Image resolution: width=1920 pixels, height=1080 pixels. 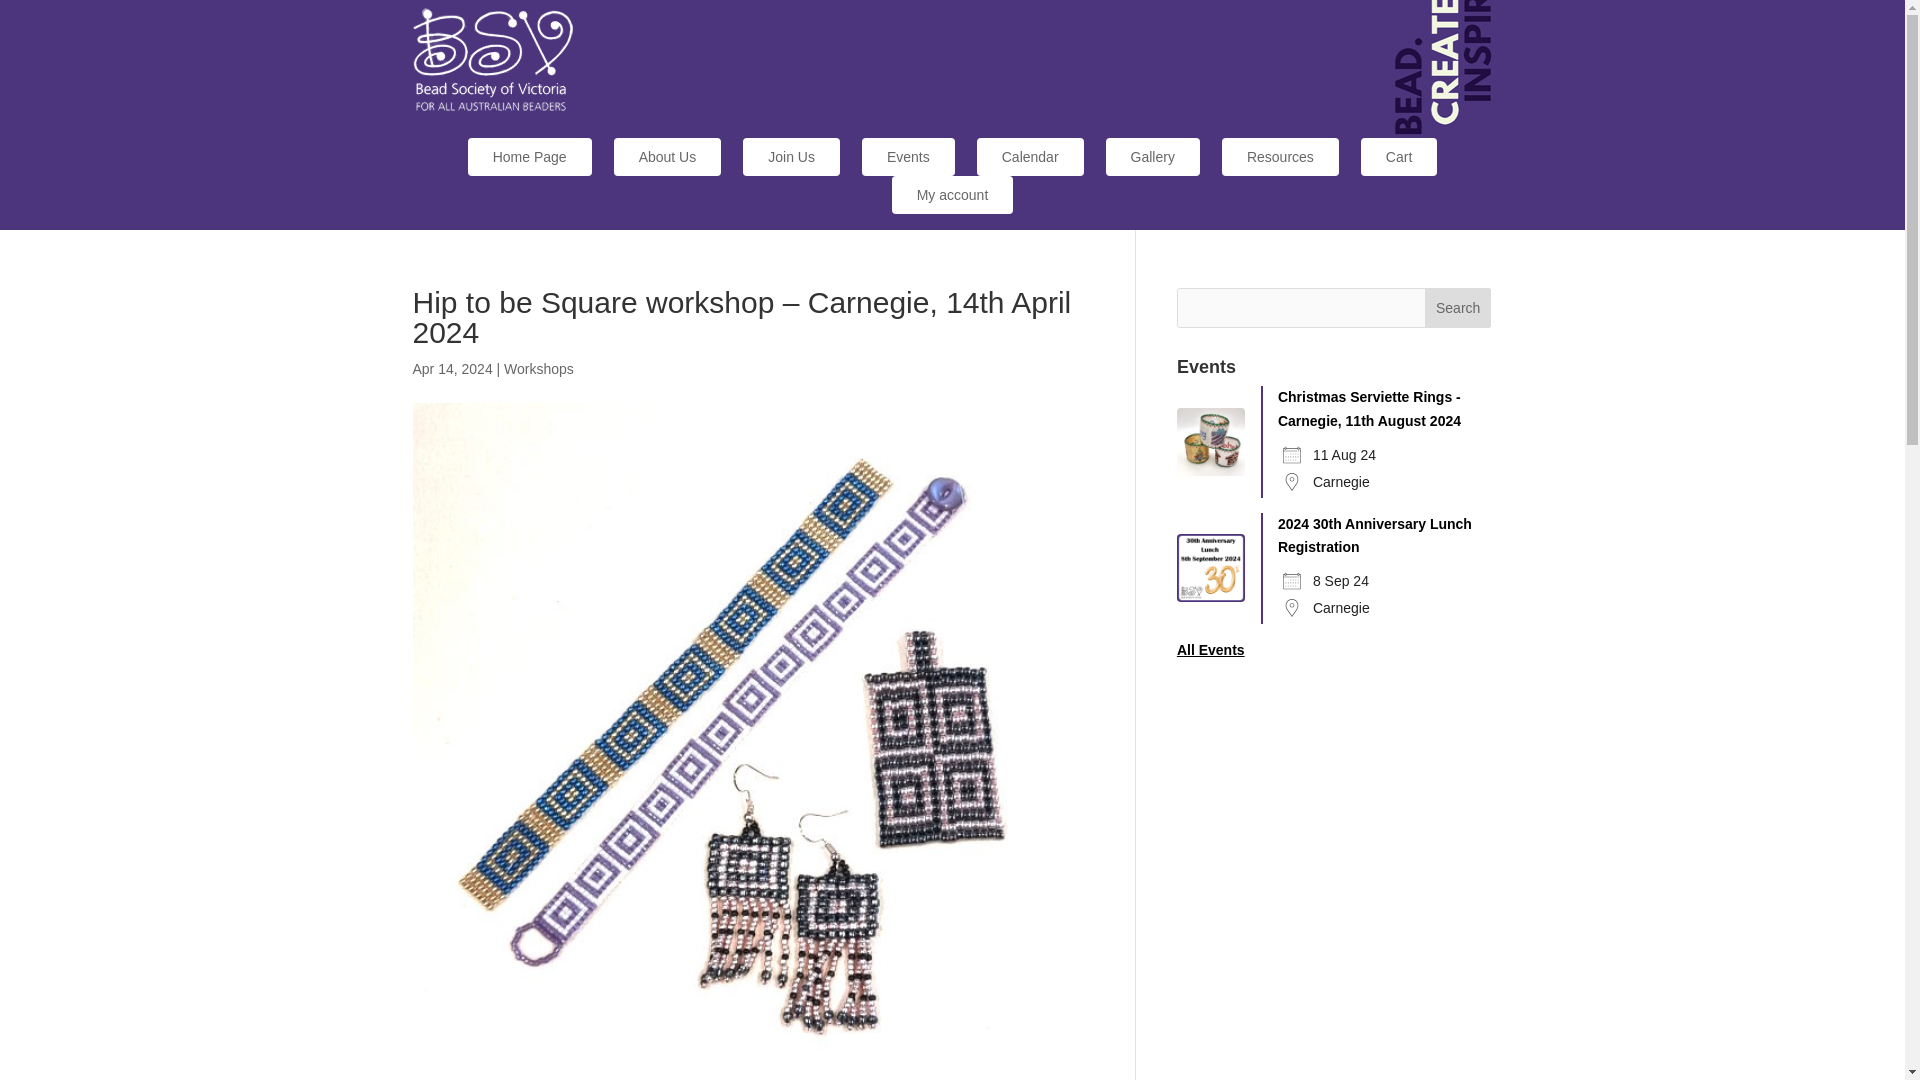 I want to click on View all posts in Workshops, so click(x=538, y=368).